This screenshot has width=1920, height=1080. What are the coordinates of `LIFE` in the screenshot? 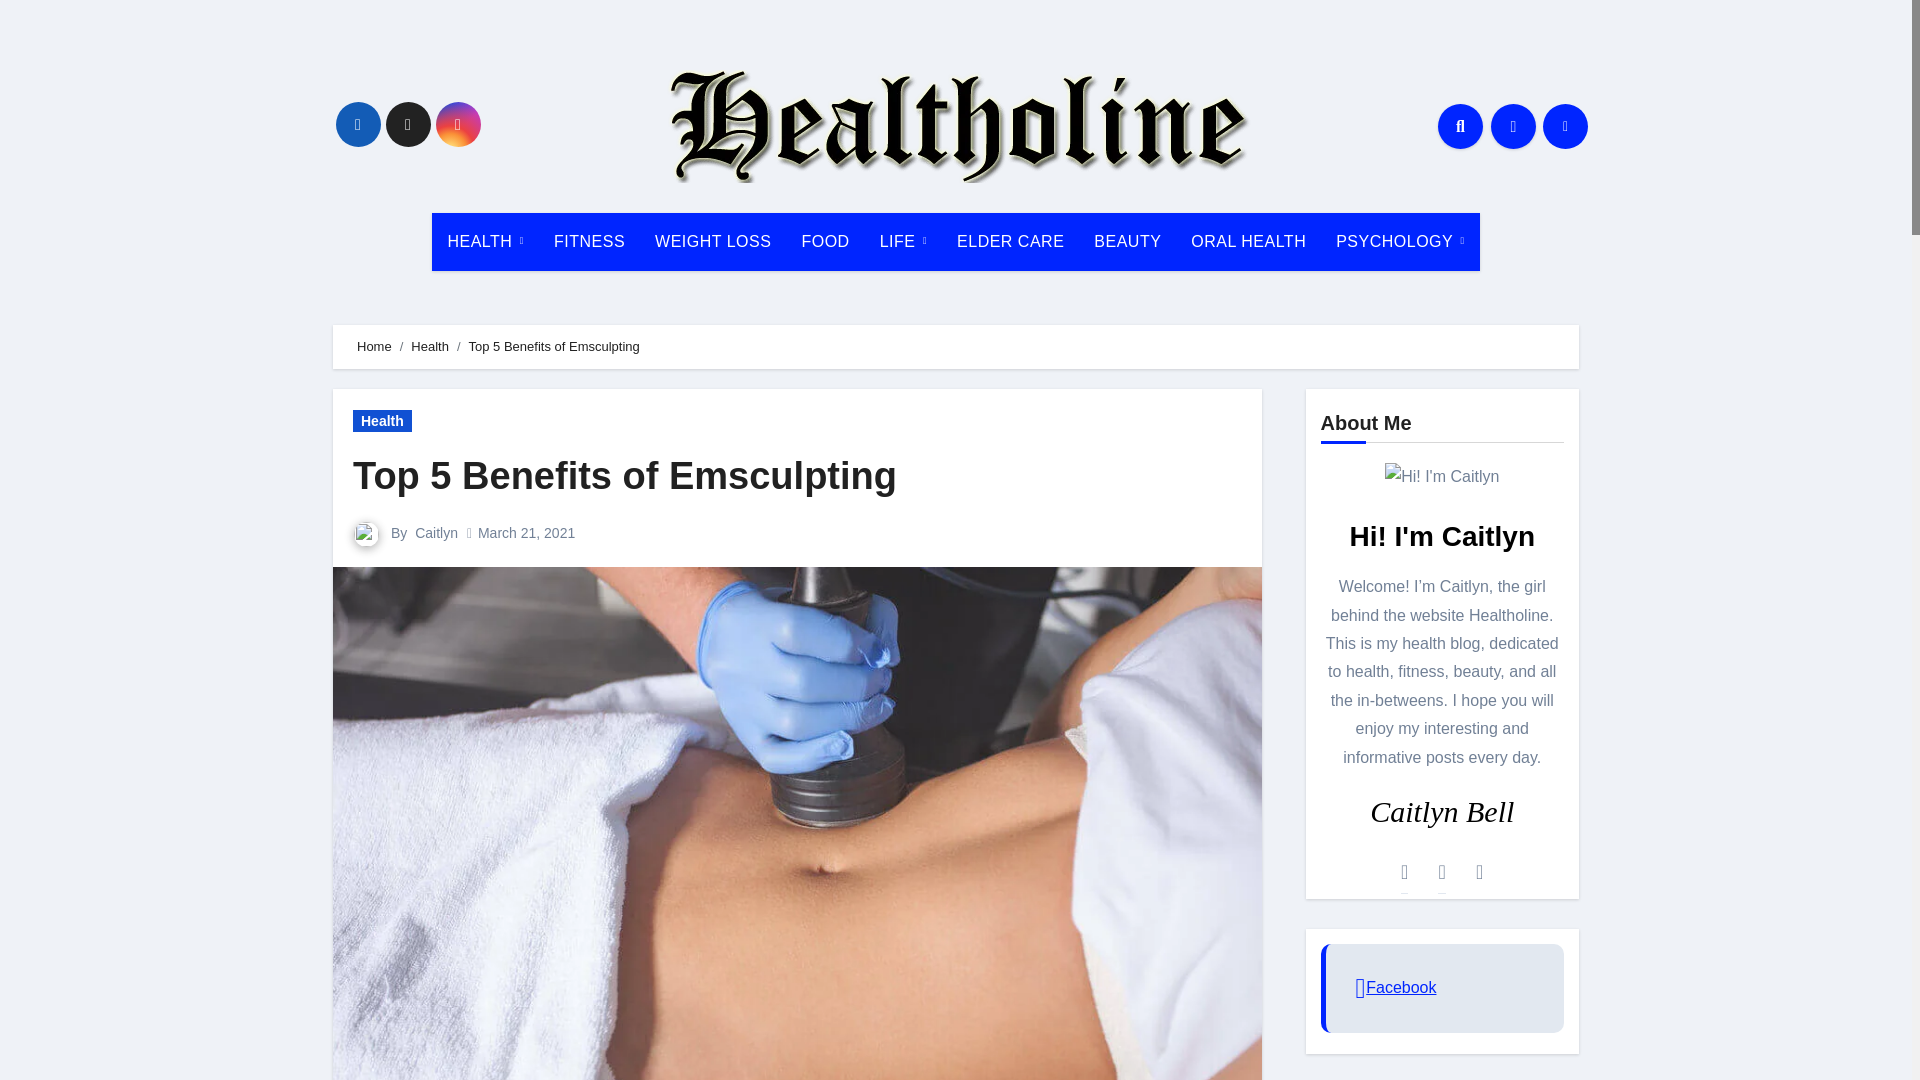 It's located at (904, 242).